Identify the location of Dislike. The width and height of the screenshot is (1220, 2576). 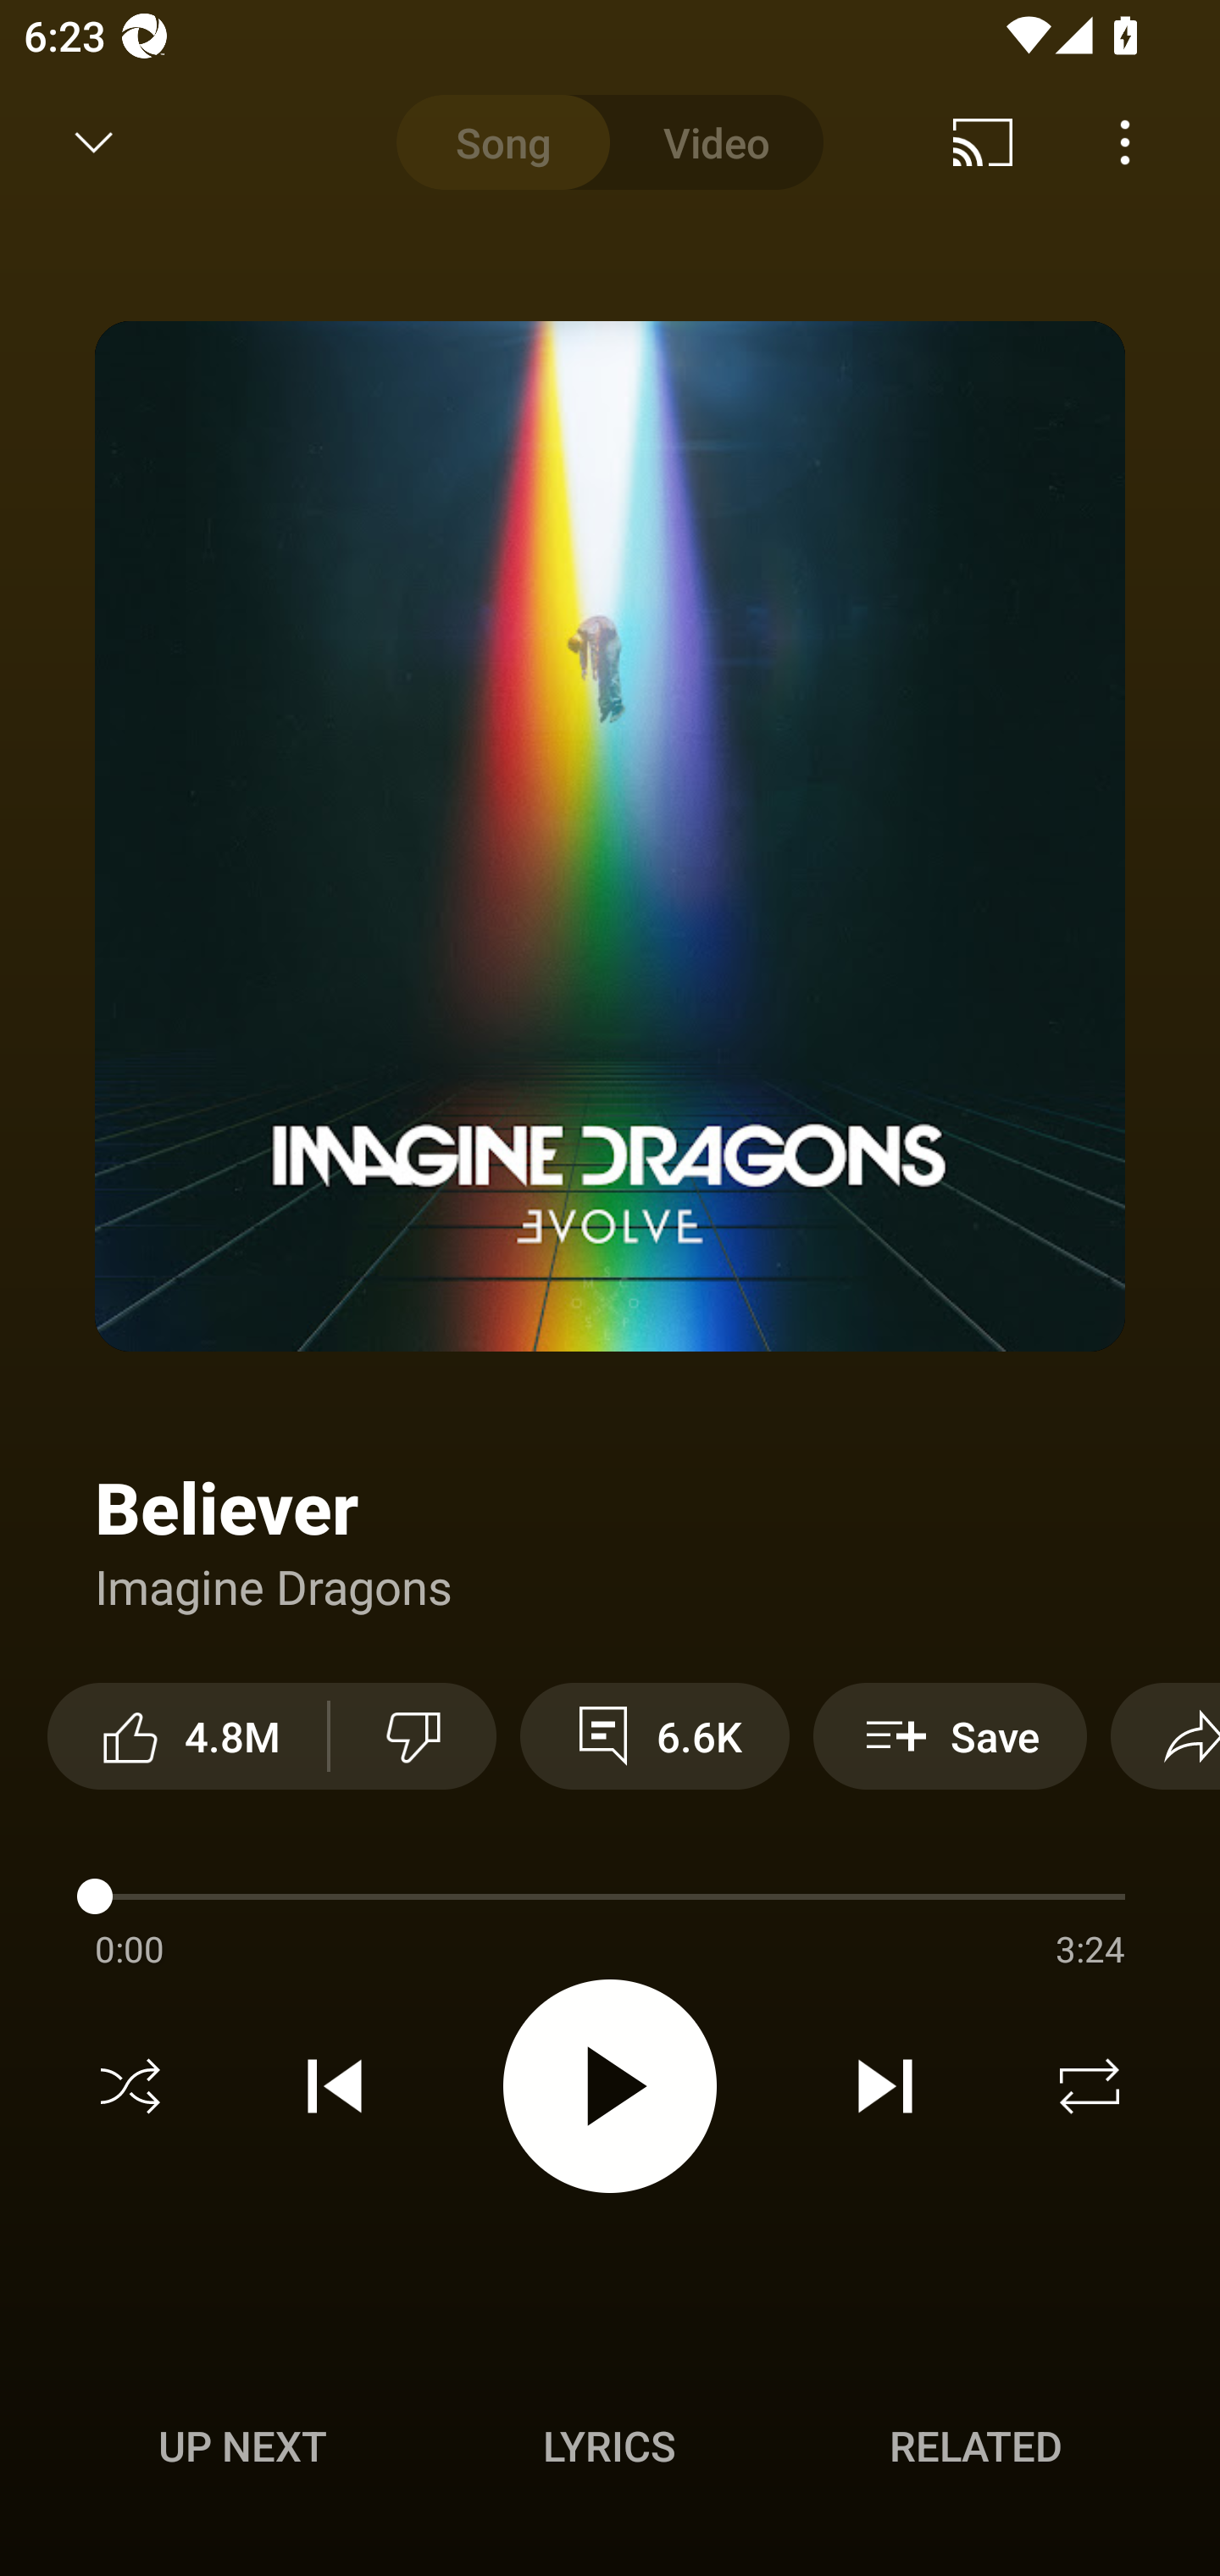
(413, 1735).